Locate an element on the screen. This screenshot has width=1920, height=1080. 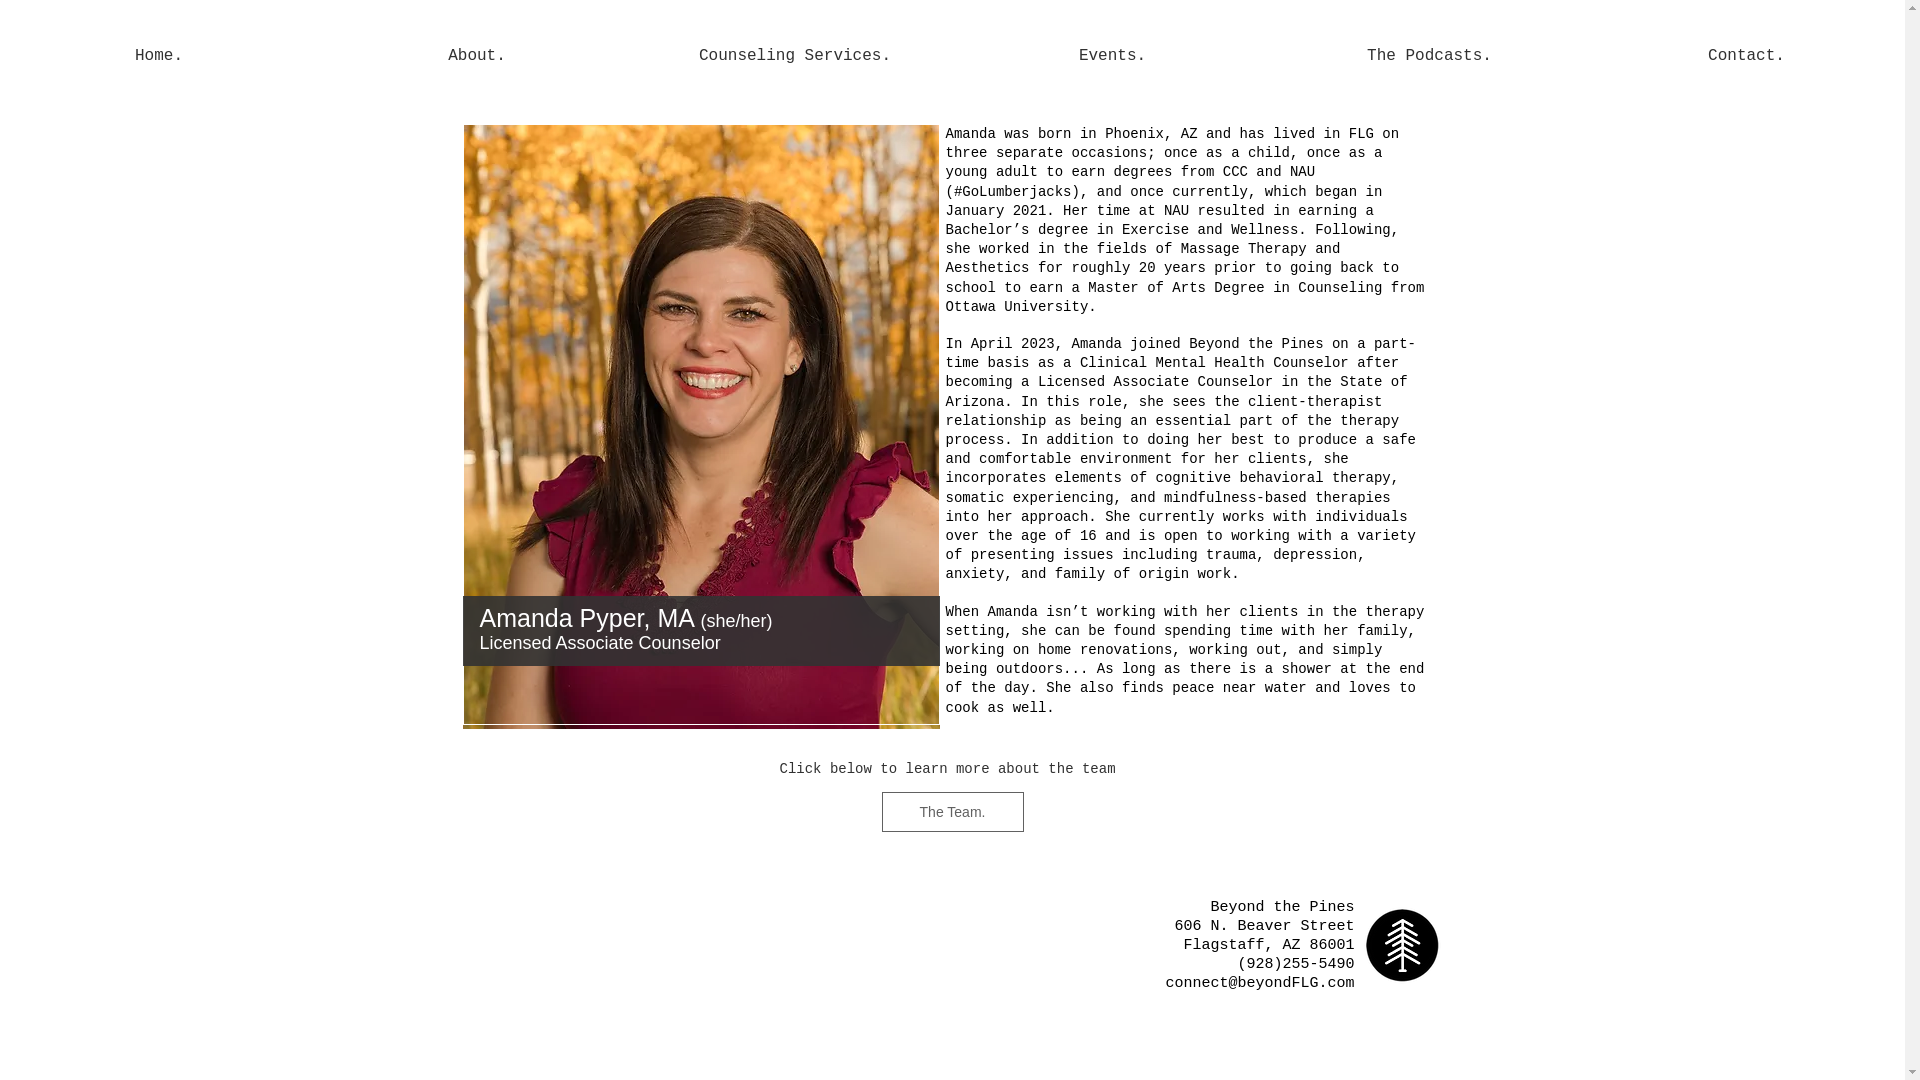
Events. is located at coordinates (1112, 56).